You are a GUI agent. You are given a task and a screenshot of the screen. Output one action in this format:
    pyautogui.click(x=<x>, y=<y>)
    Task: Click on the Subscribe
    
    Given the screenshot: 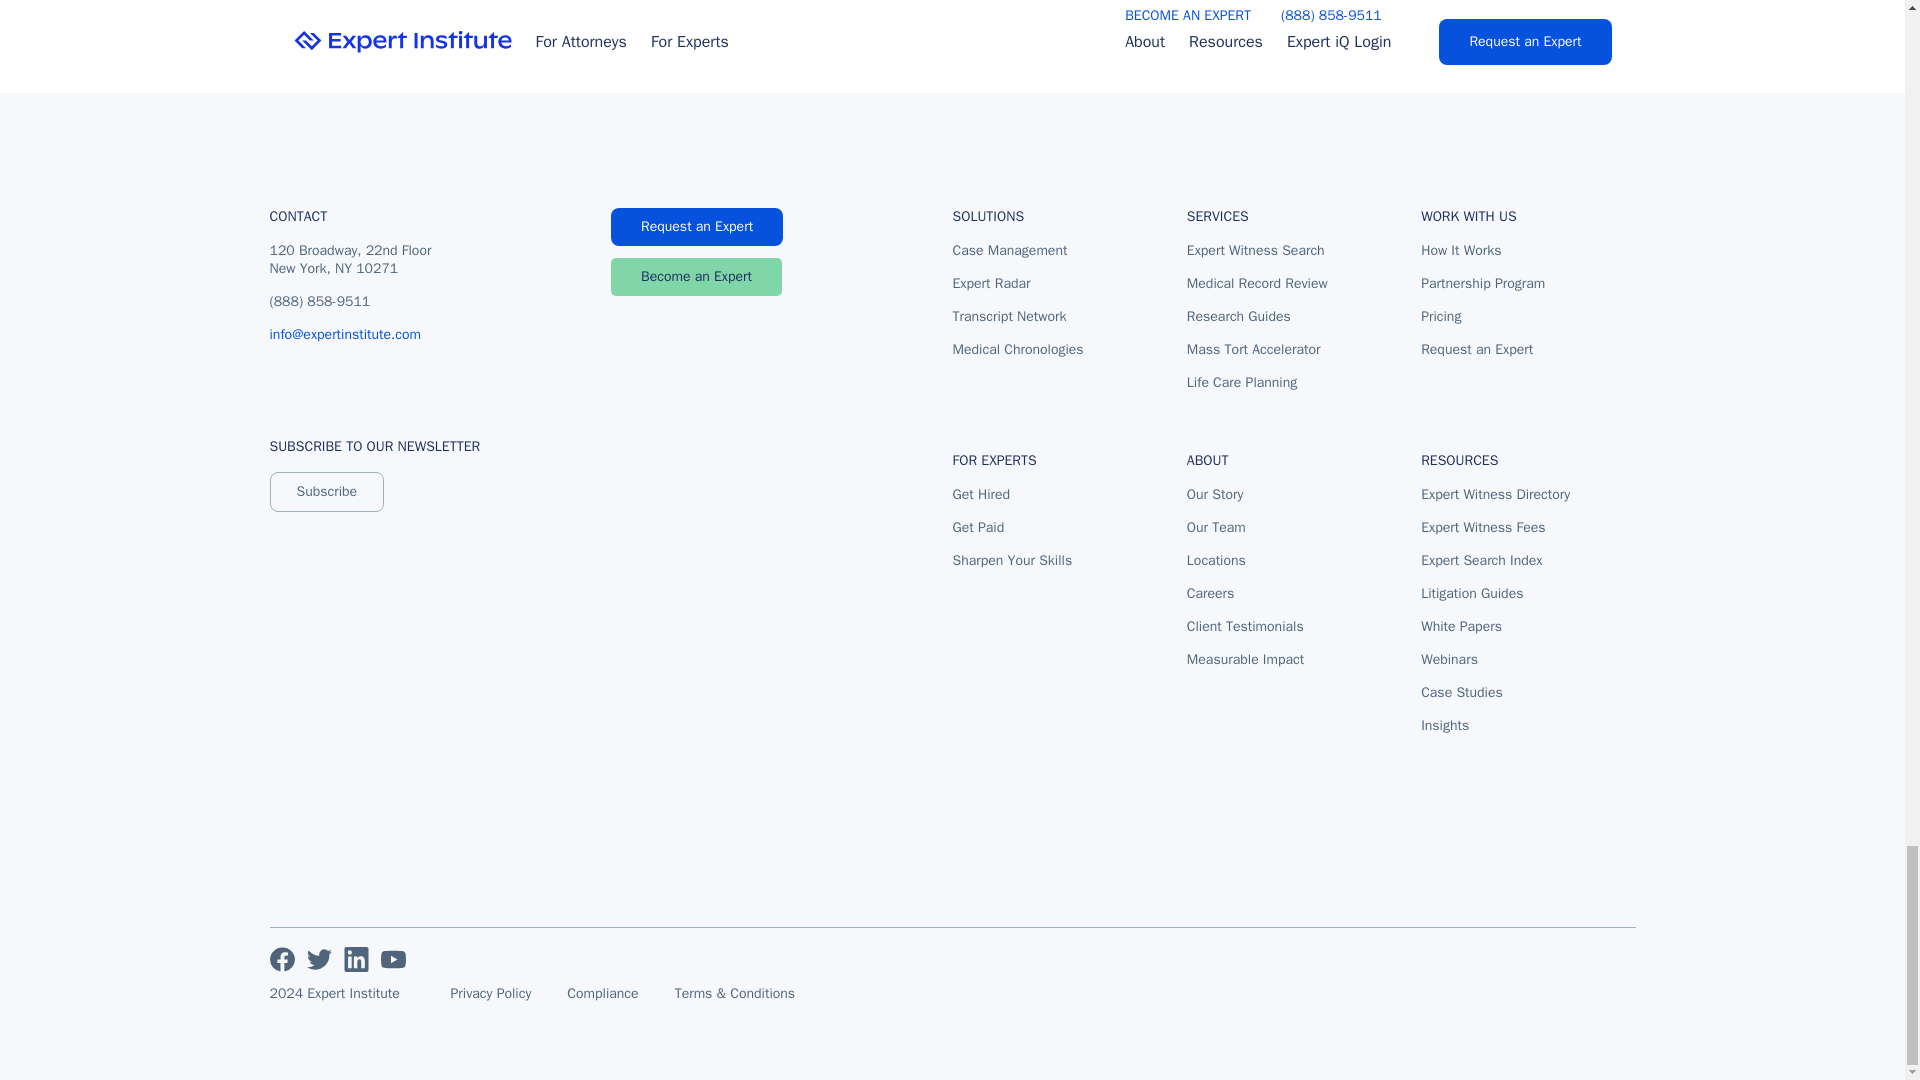 What is the action you would take?
    pyautogui.click(x=328, y=491)
    